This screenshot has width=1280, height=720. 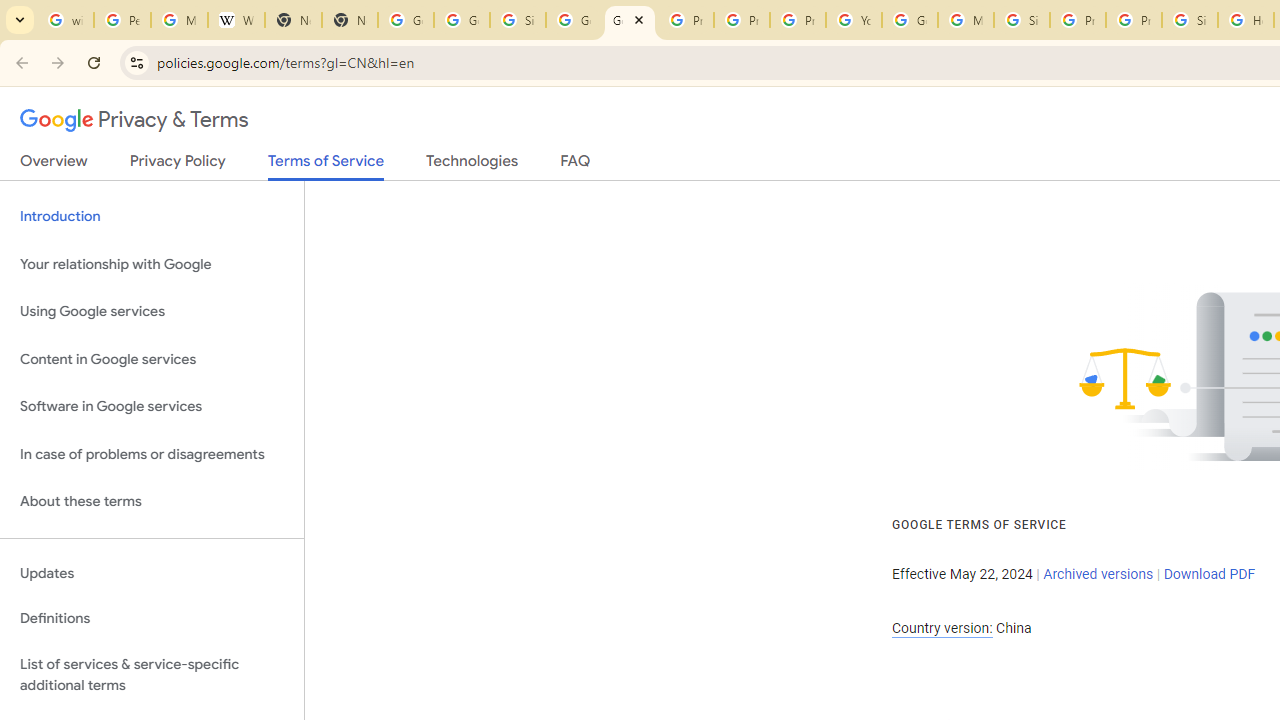 I want to click on Sign in - Google Accounts, so click(x=1190, y=20).